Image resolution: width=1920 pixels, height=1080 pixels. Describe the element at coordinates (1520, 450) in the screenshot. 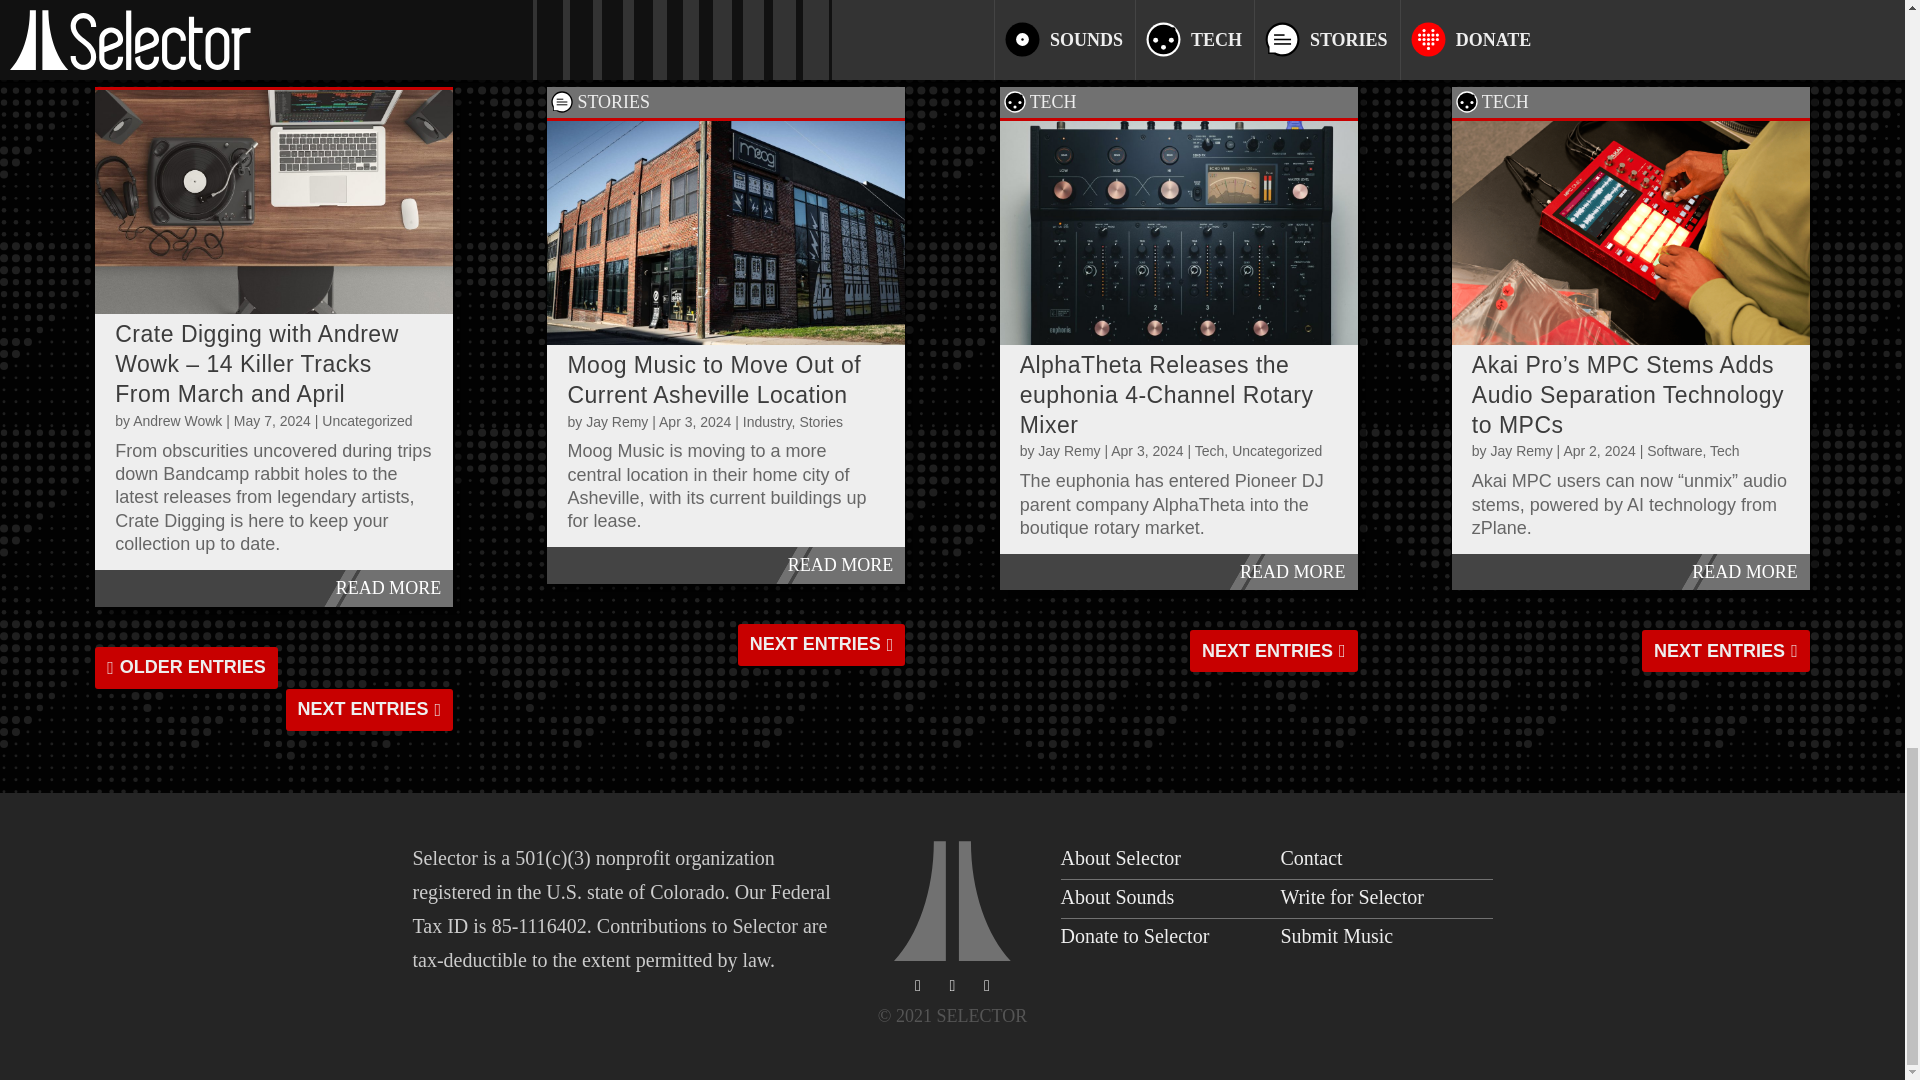

I see `Posts by Jay Remy` at that location.